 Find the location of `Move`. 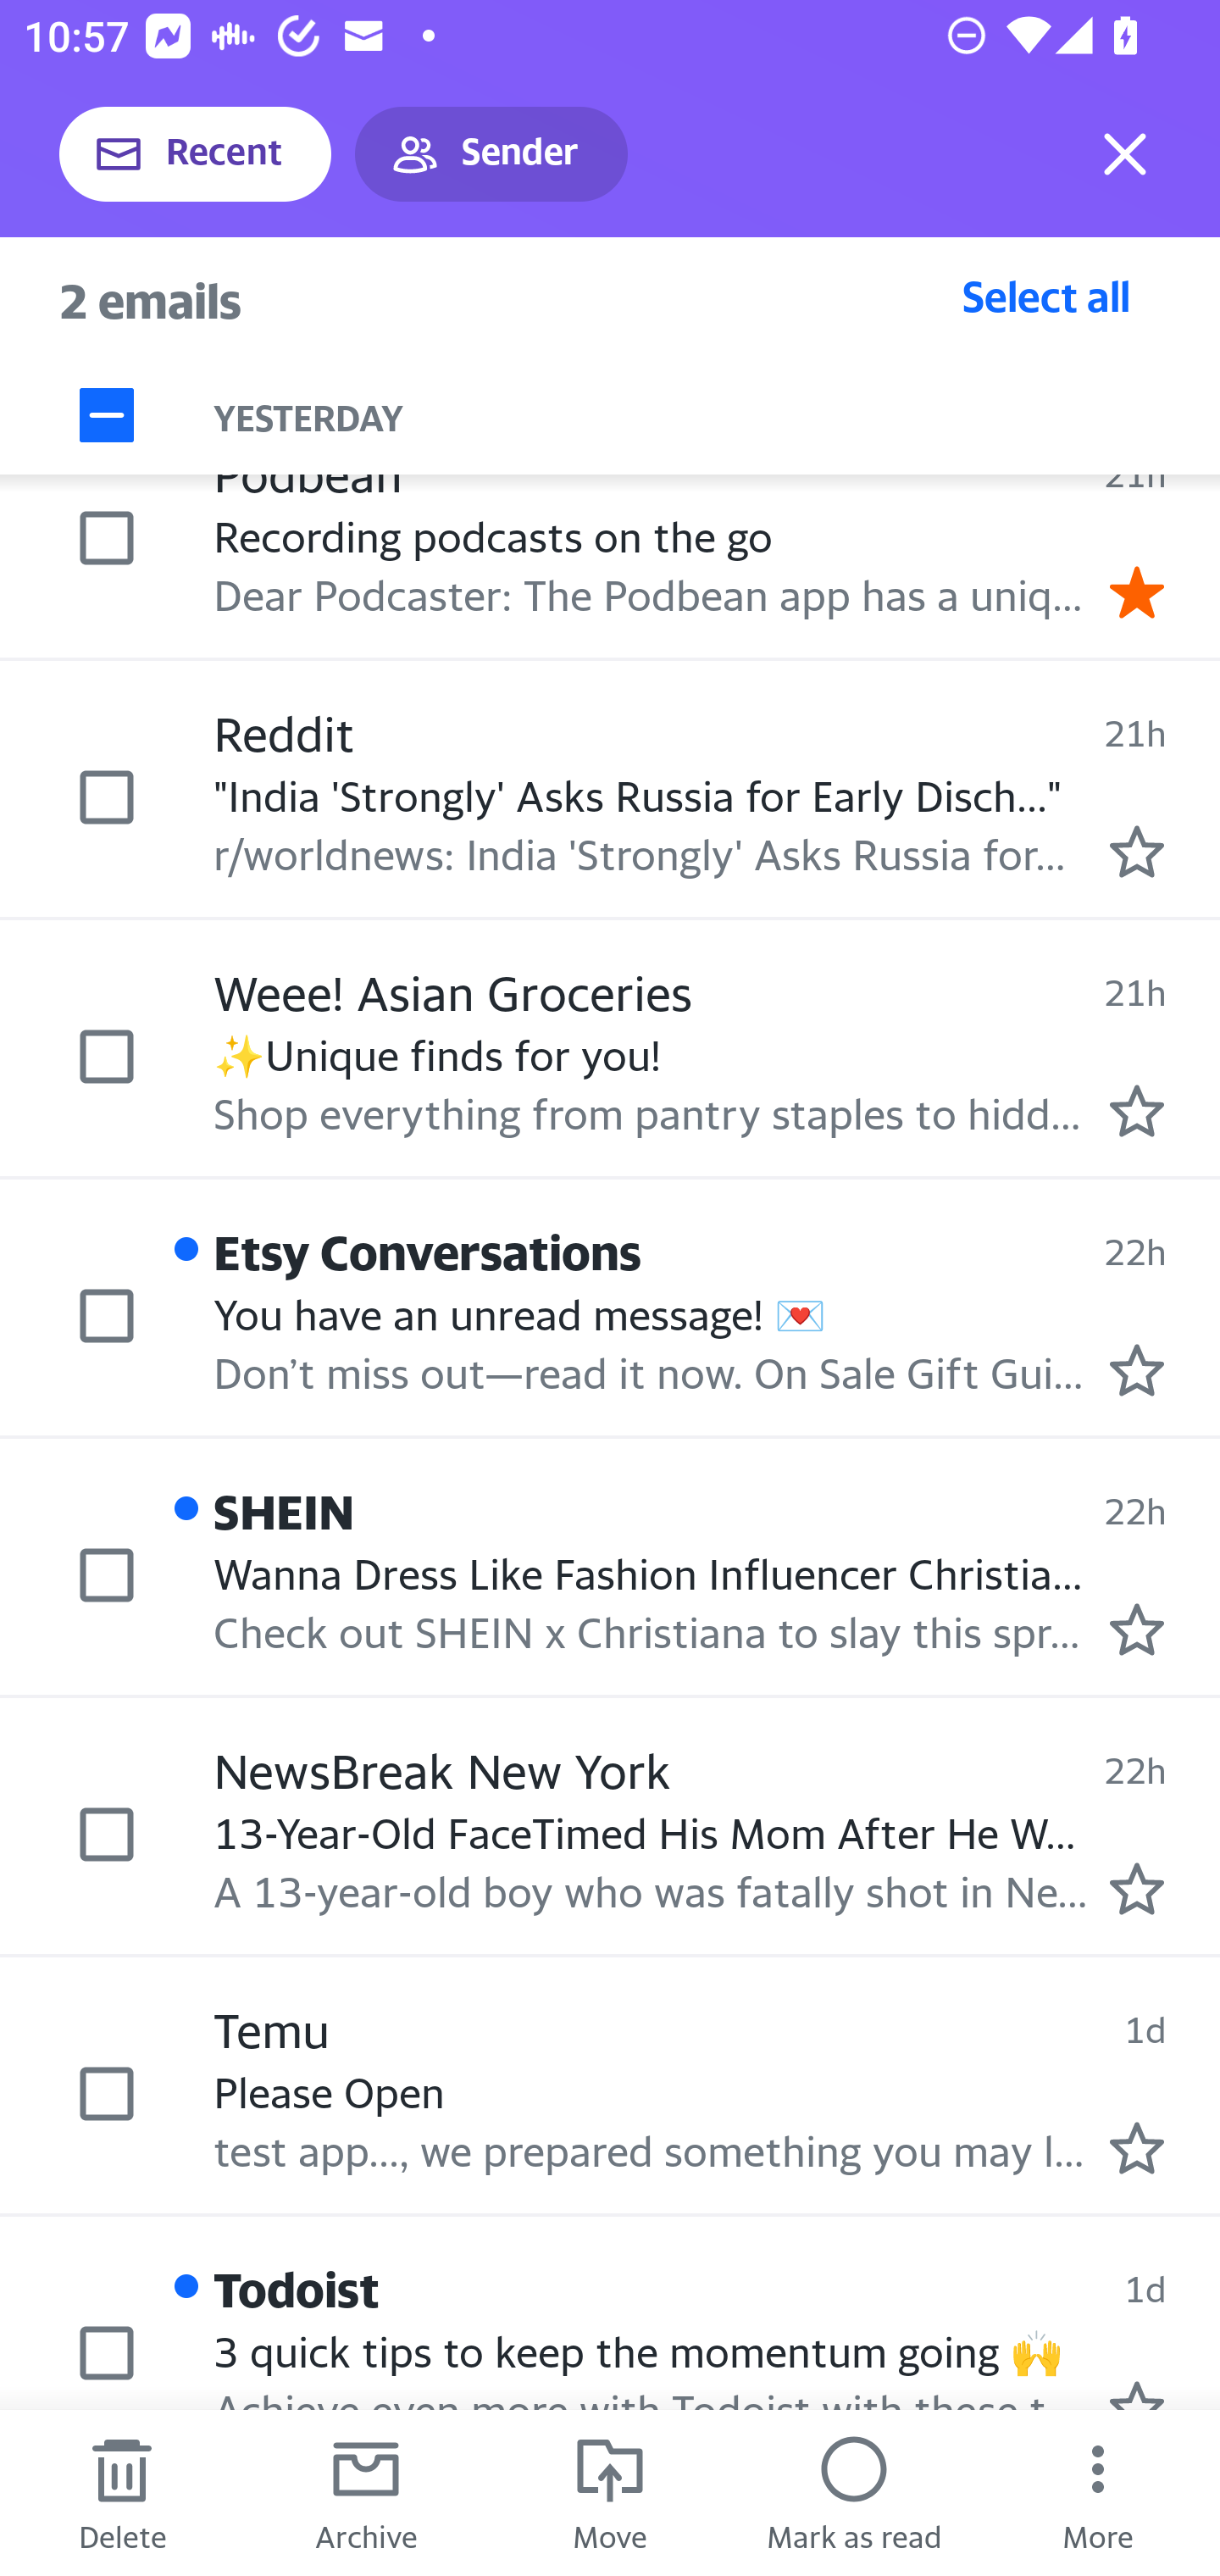

Move is located at coordinates (610, 2493).